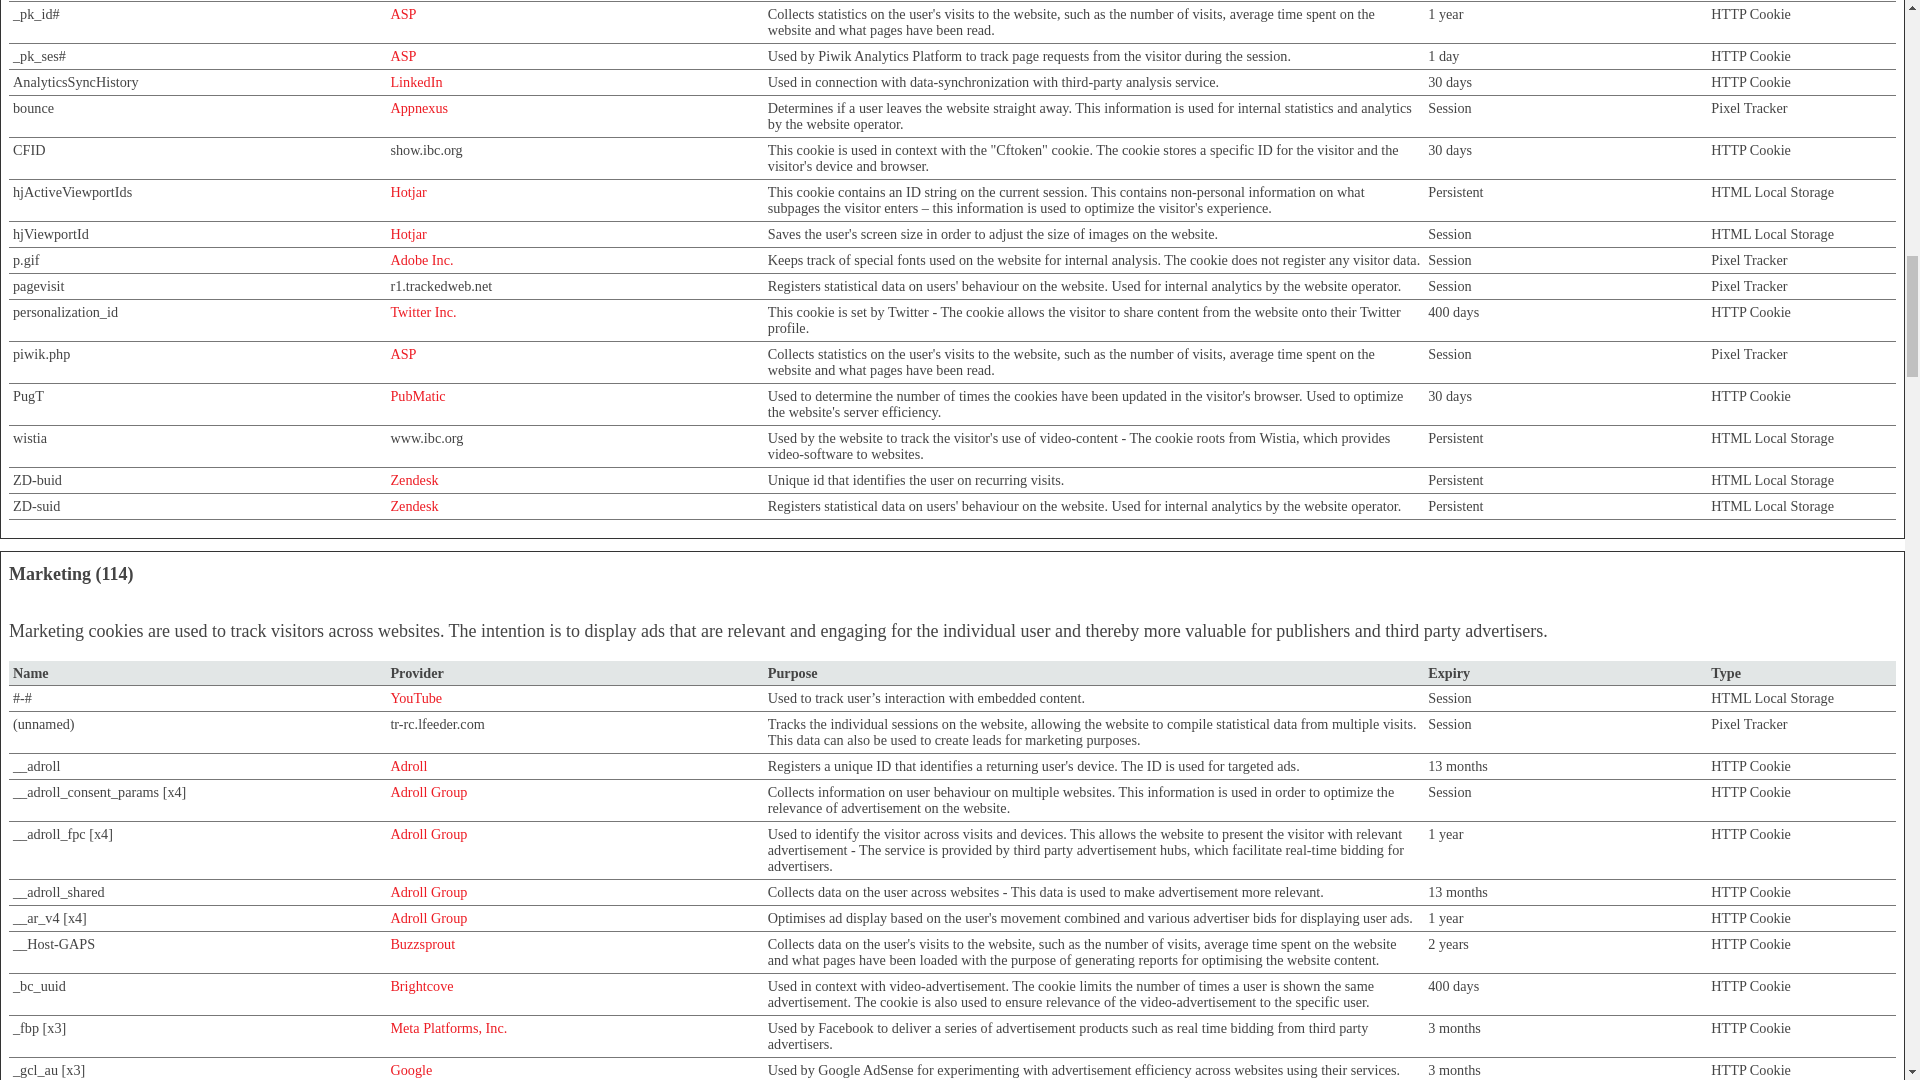  What do you see at coordinates (408, 191) in the screenshot?
I see `Hotjar` at bounding box center [408, 191].